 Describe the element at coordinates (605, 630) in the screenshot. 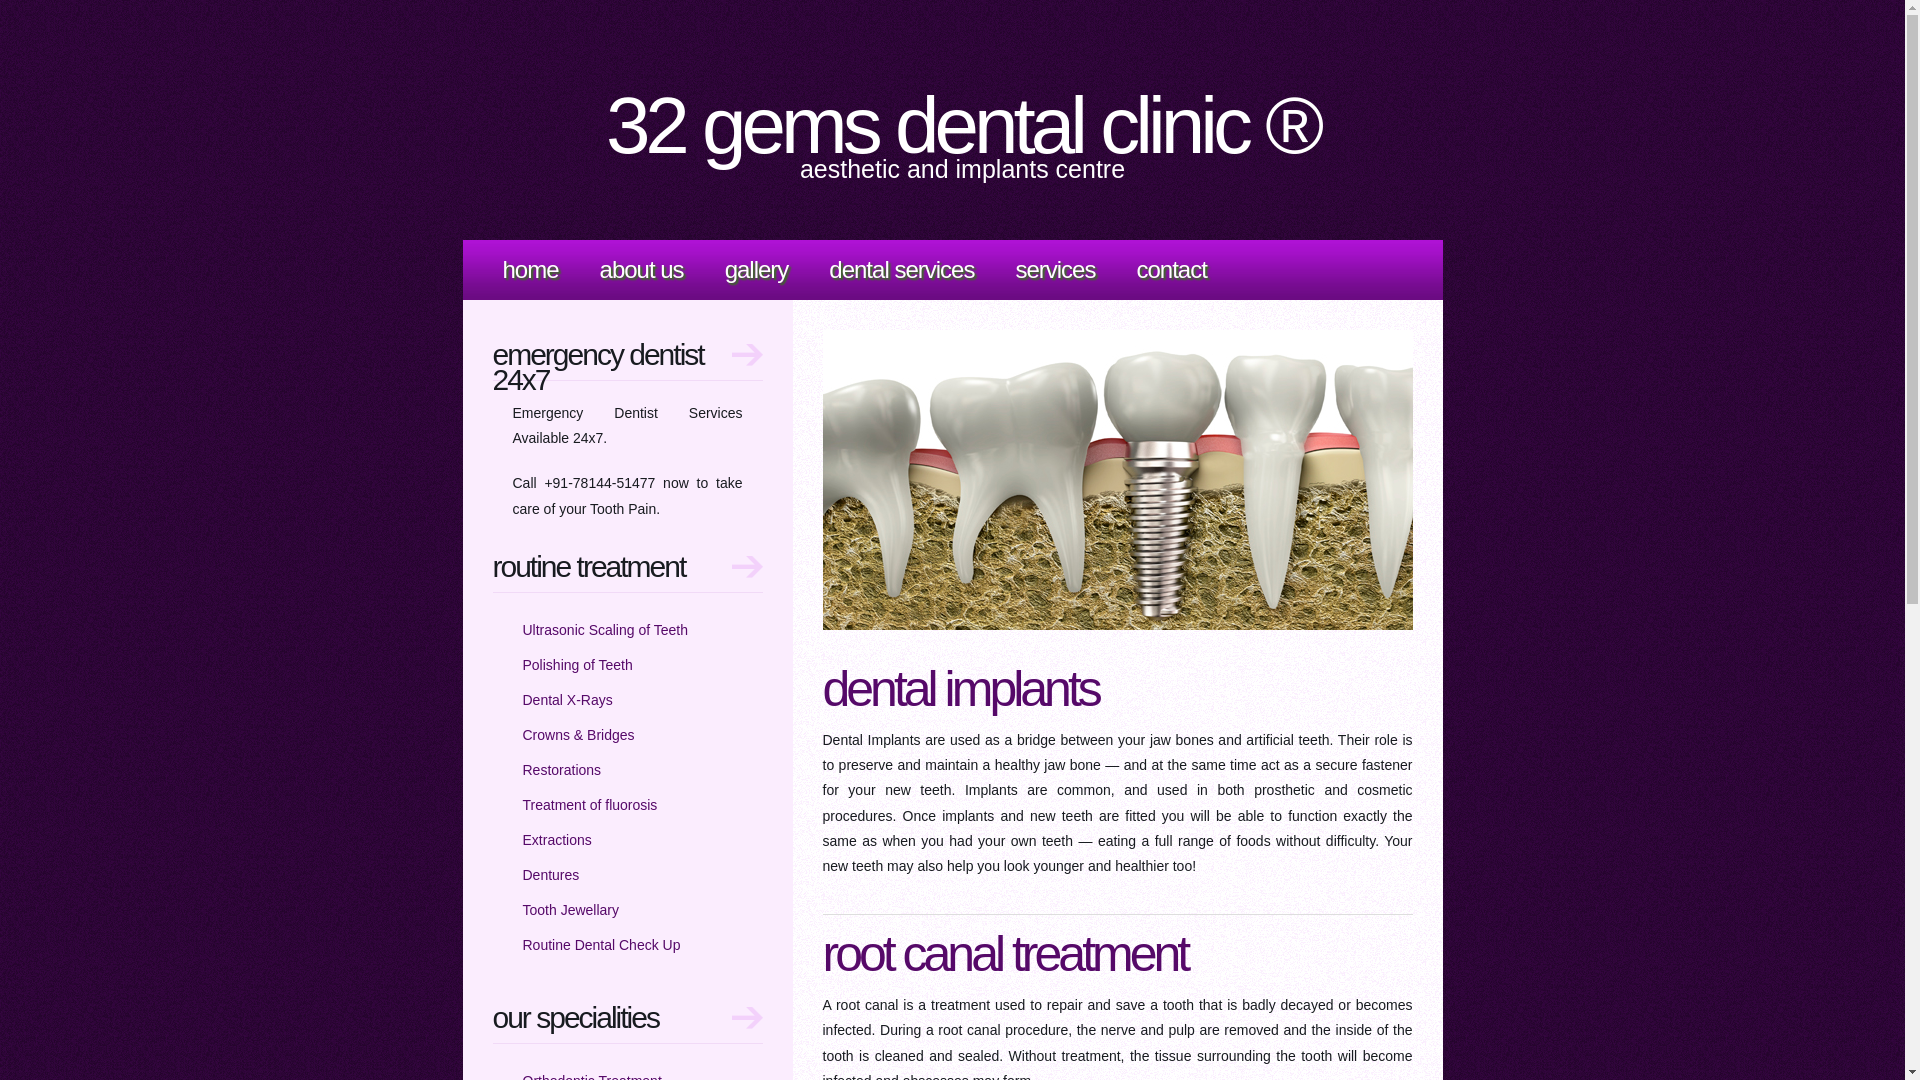

I see `Ultrasonic Scaling of Teeth` at that location.